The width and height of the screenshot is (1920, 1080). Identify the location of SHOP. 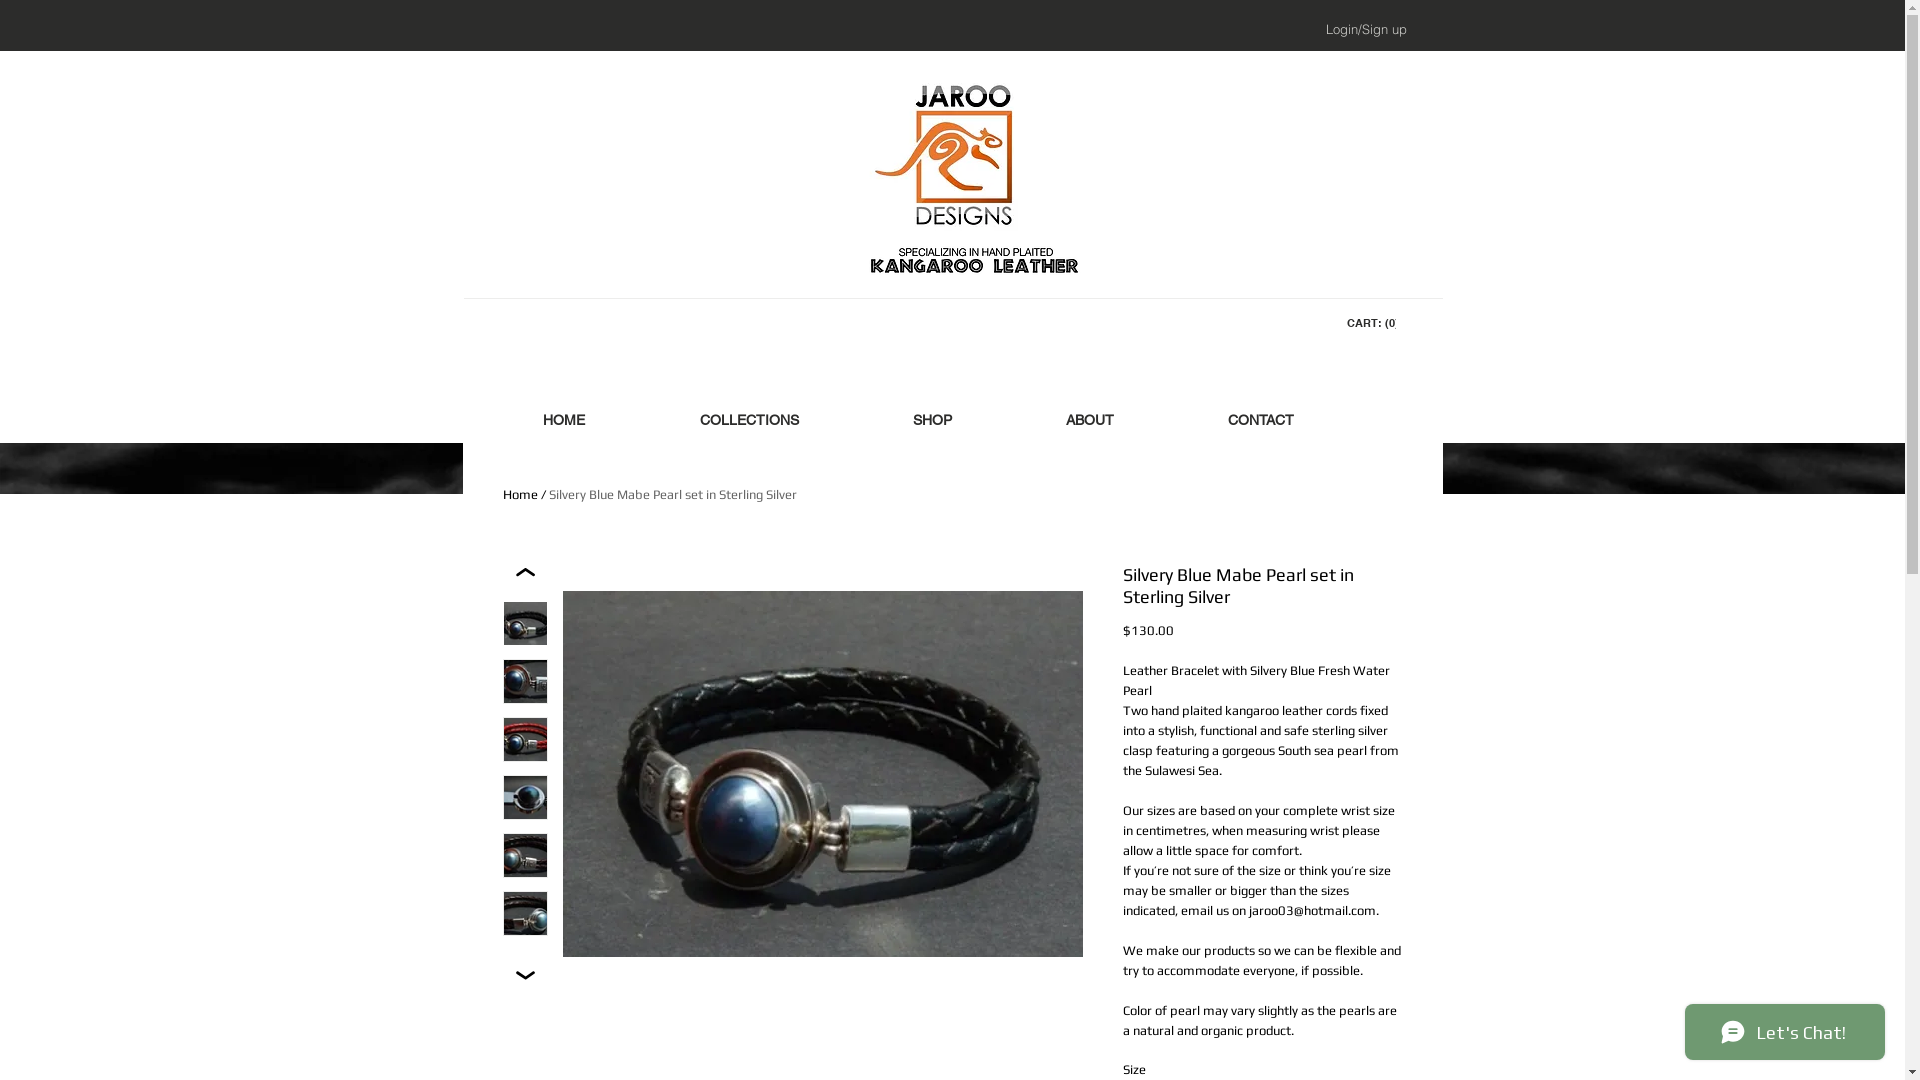
(932, 420).